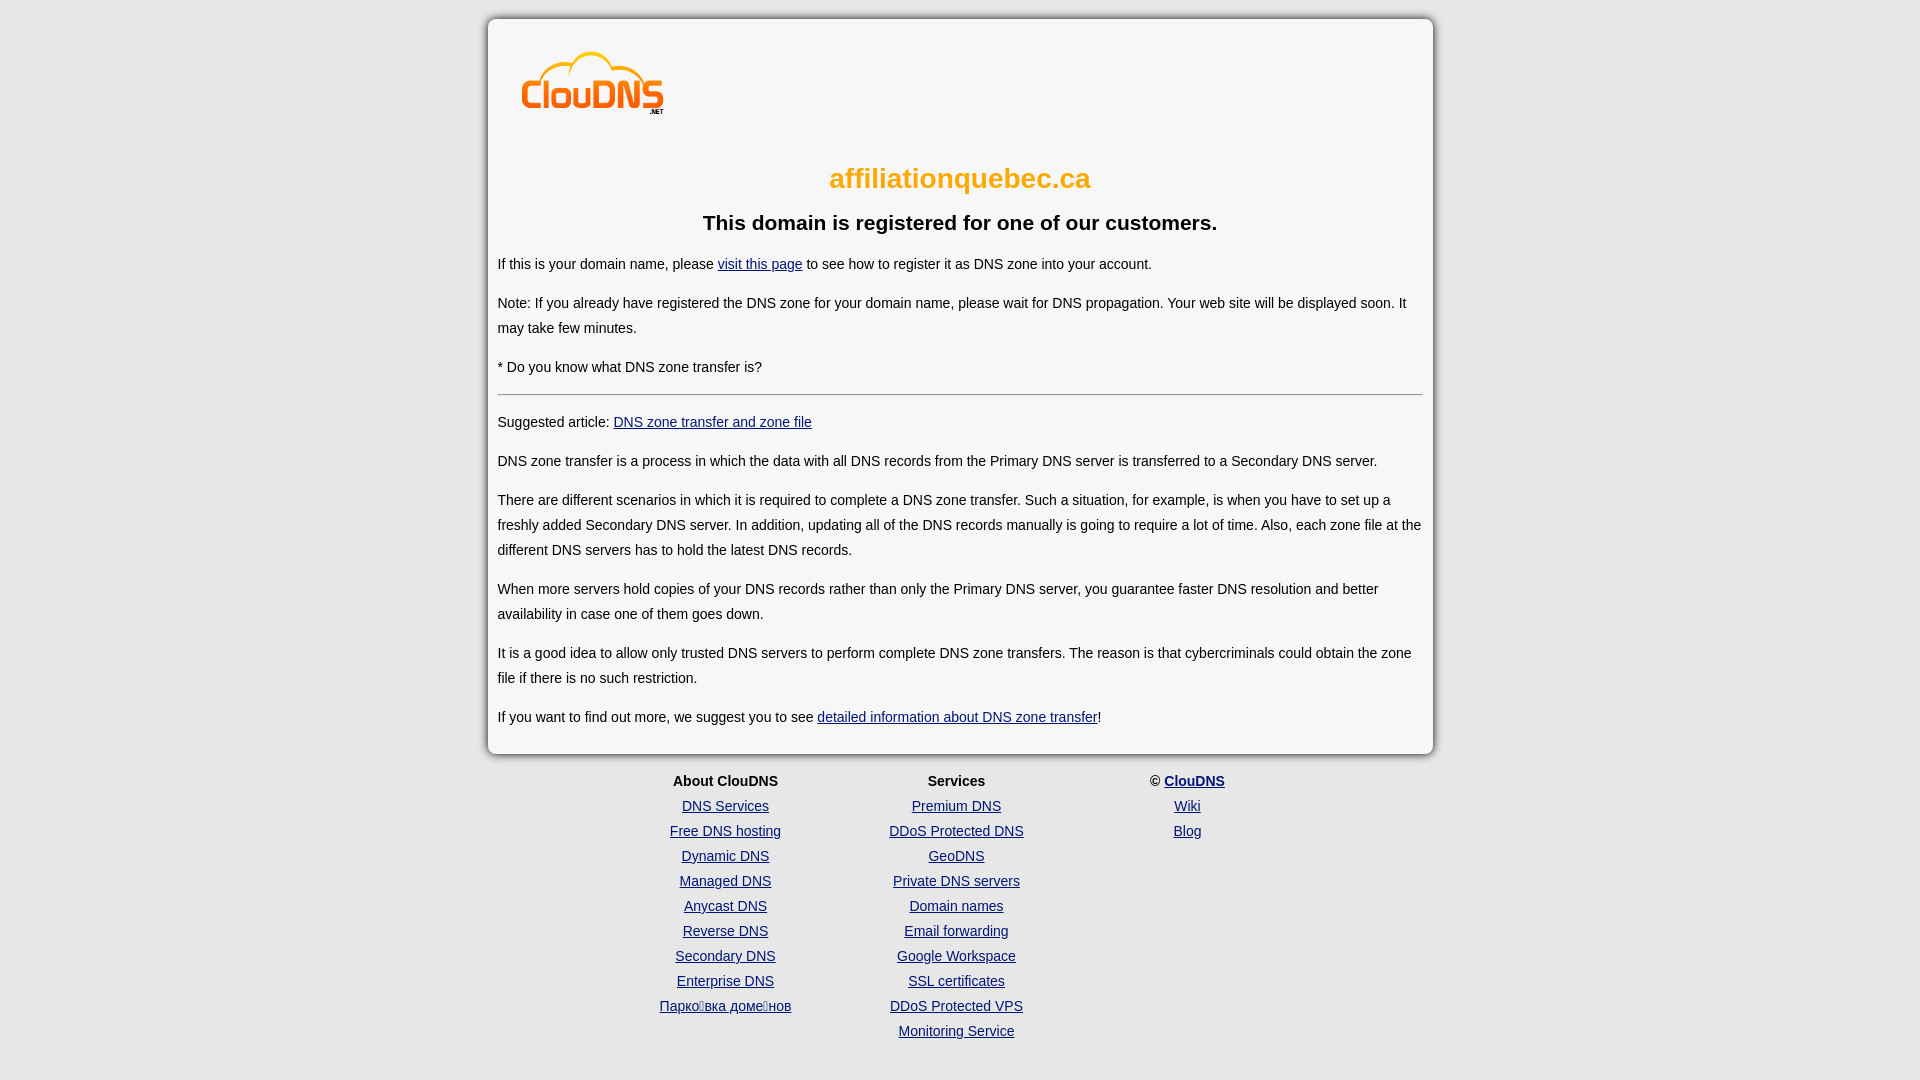 Image resolution: width=1920 pixels, height=1080 pixels. What do you see at coordinates (956, 931) in the screenshot?
I see `Email forwarding` at bounding box center [956, 931].